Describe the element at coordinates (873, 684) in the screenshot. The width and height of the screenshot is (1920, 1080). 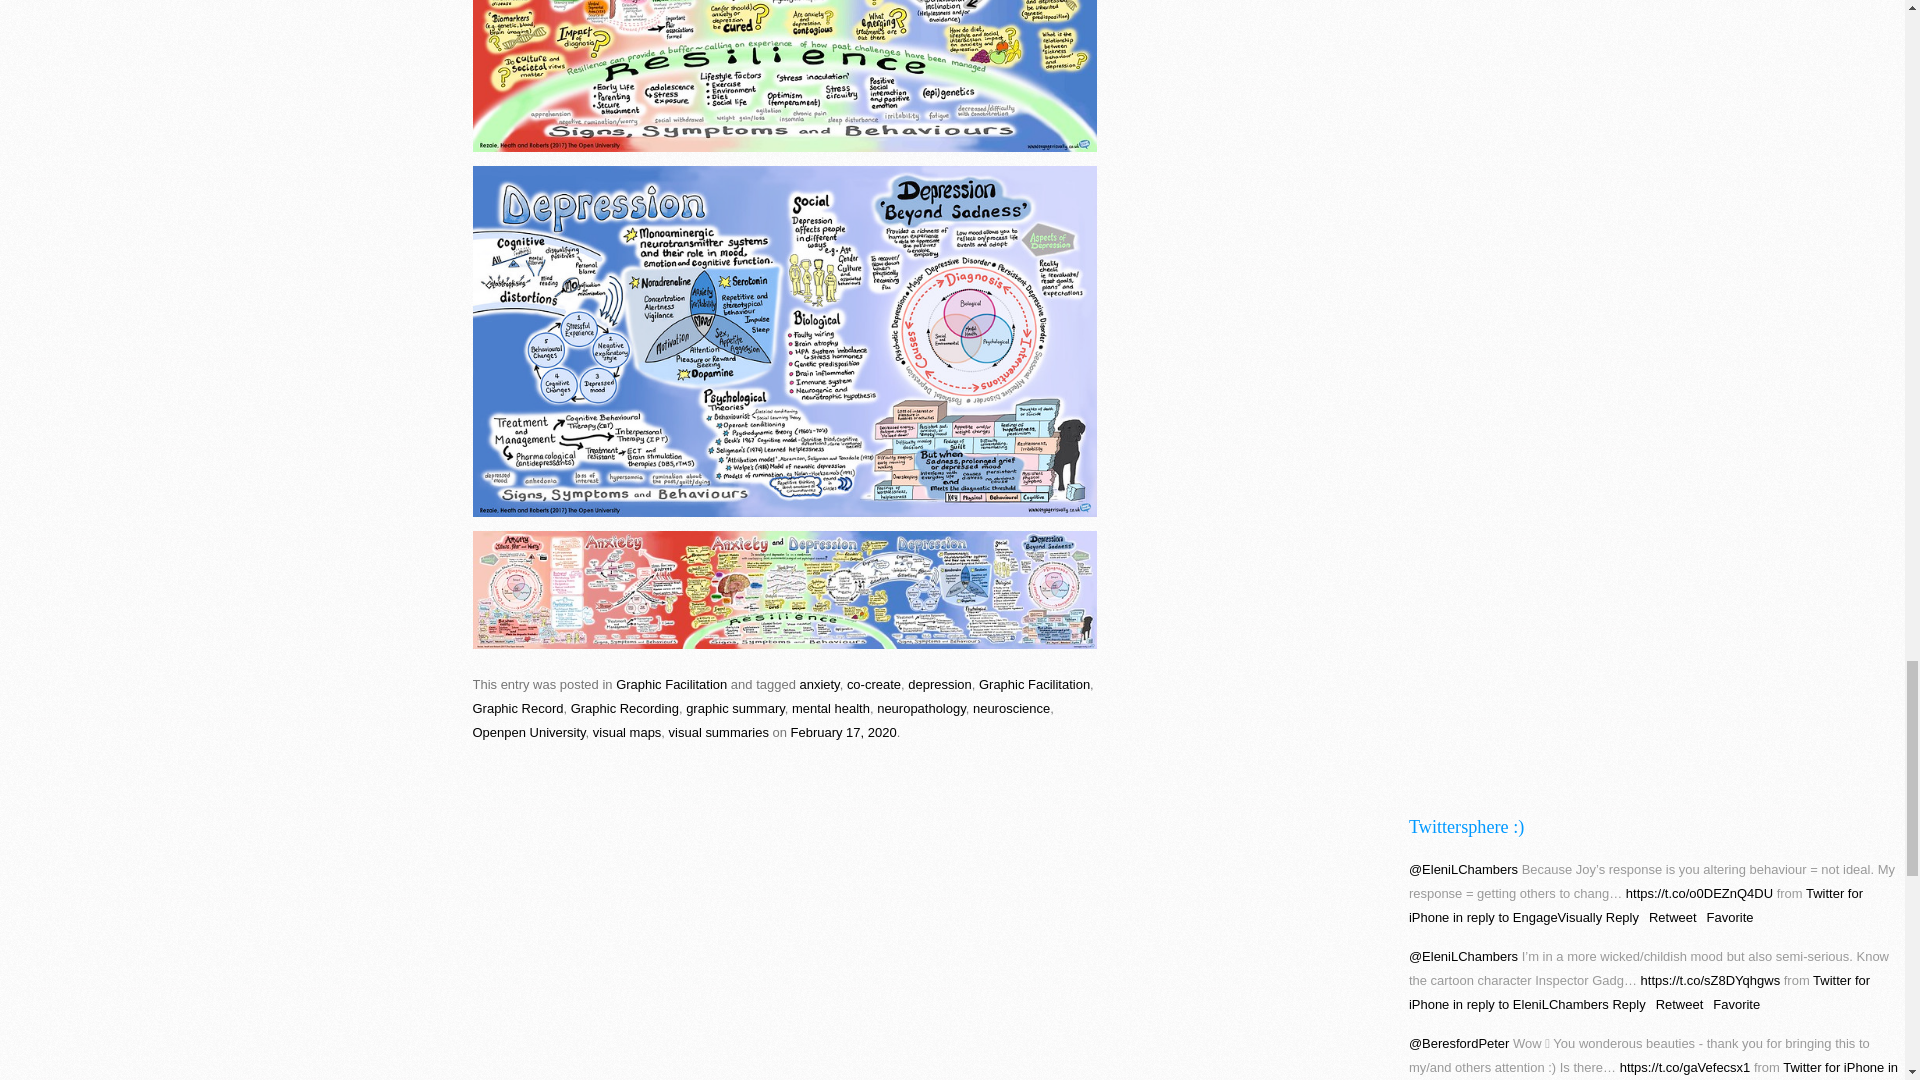
I see `co-create` at that location.